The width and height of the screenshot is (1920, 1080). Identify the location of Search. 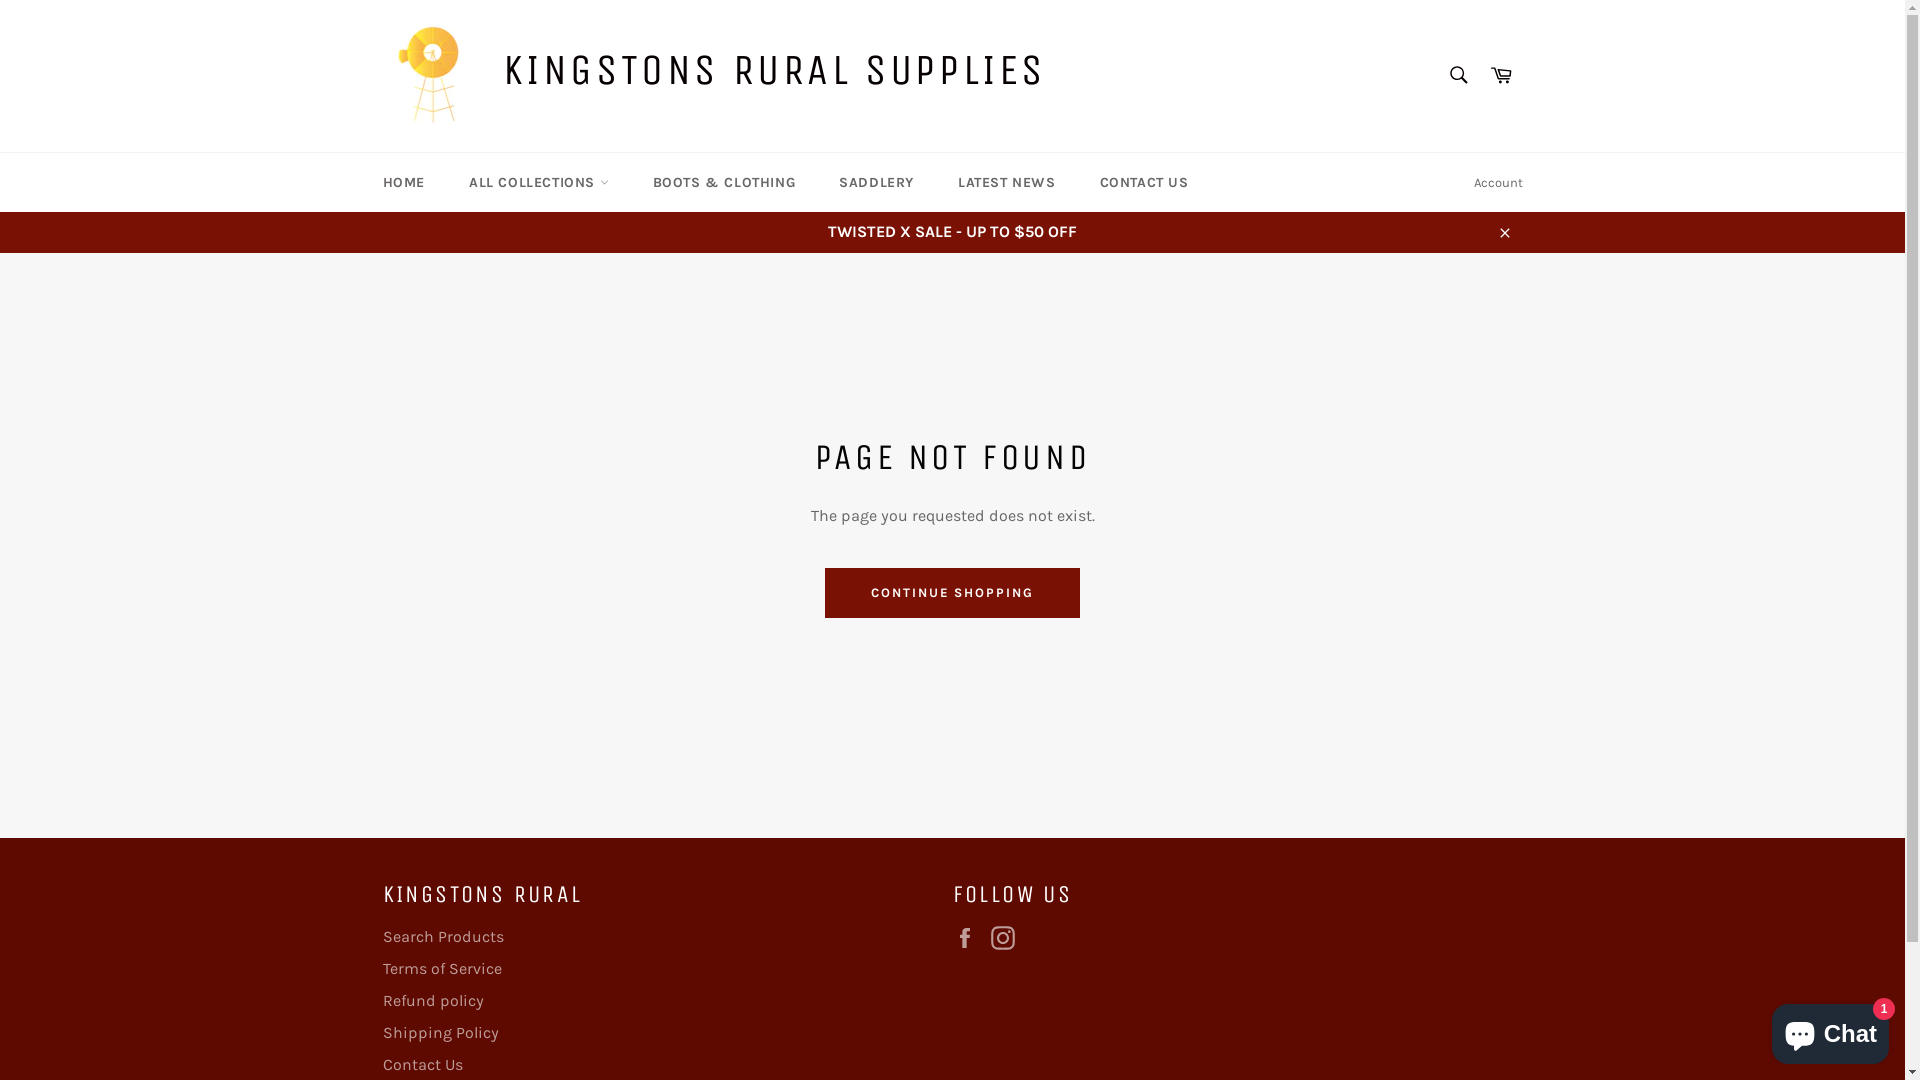
(1458, 75).